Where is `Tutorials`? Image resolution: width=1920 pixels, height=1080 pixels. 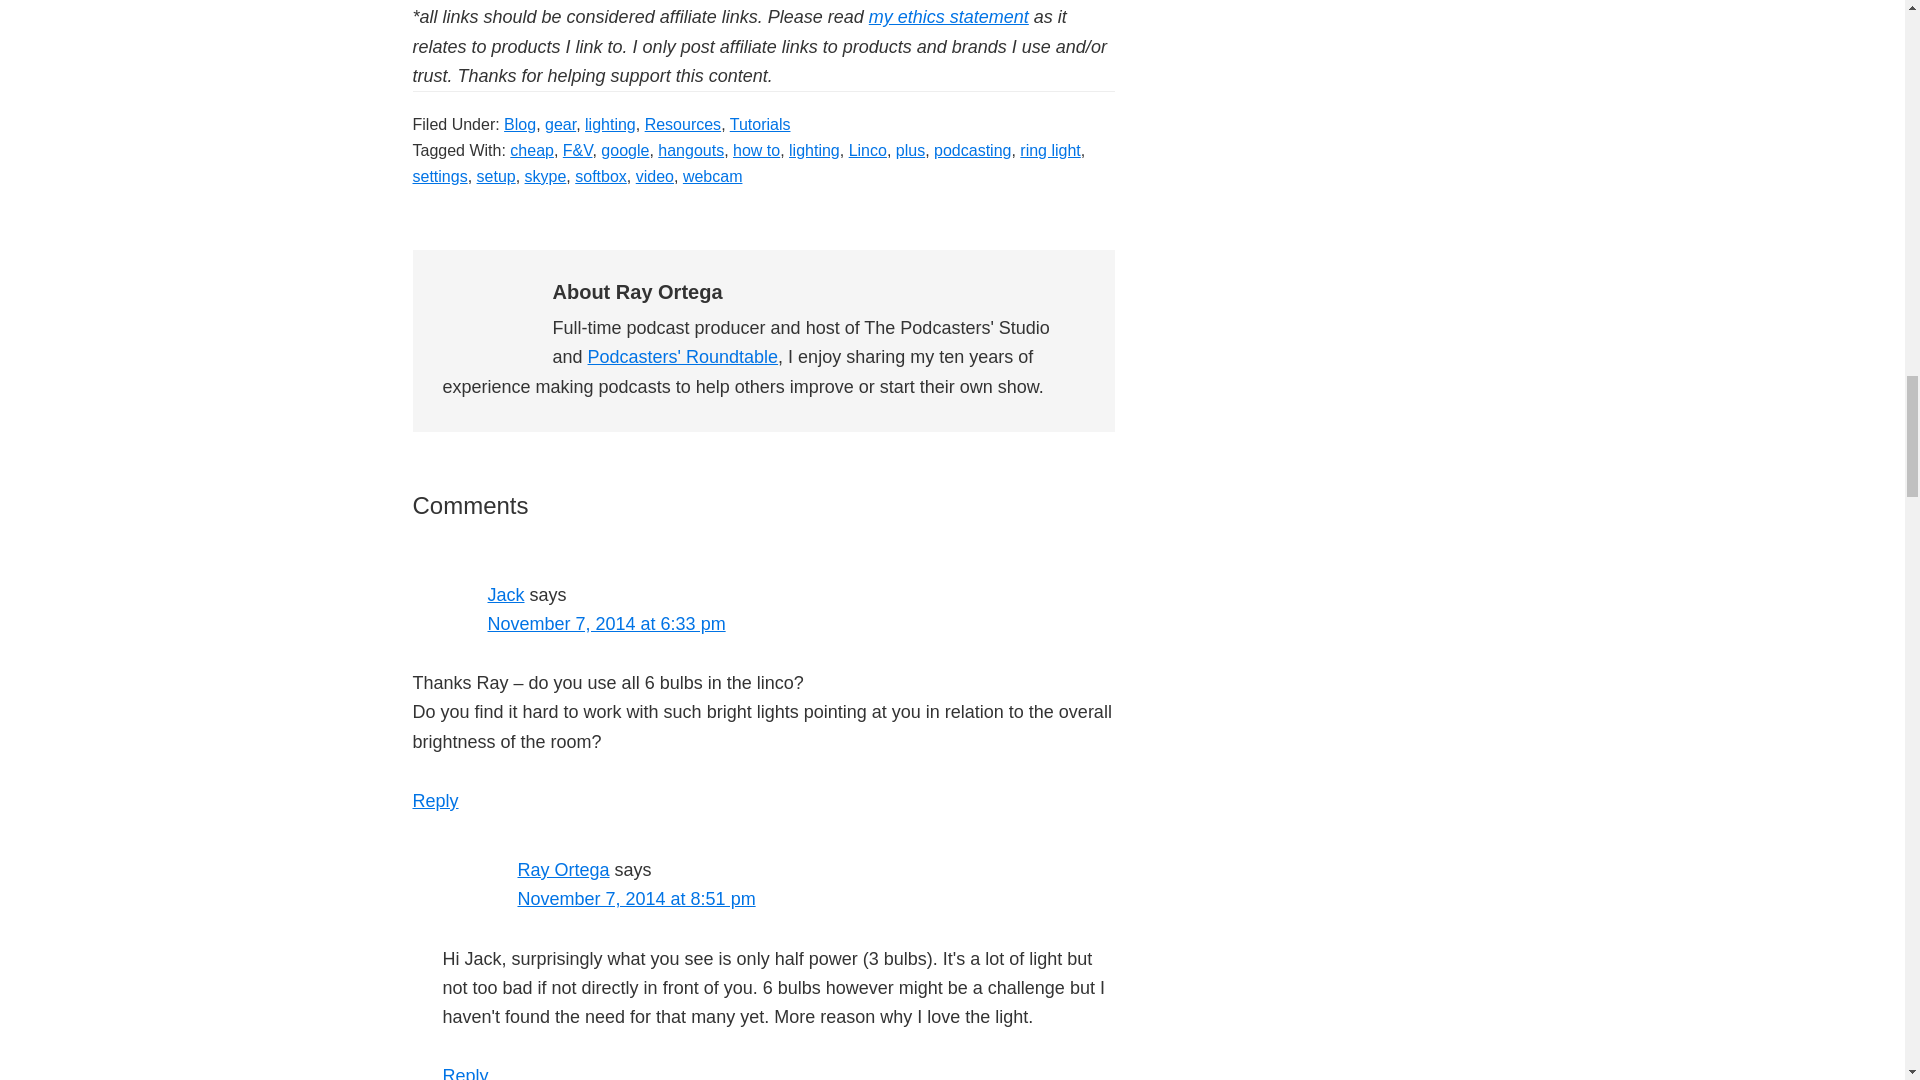 Tutorials is located at coordinates (760, 124).